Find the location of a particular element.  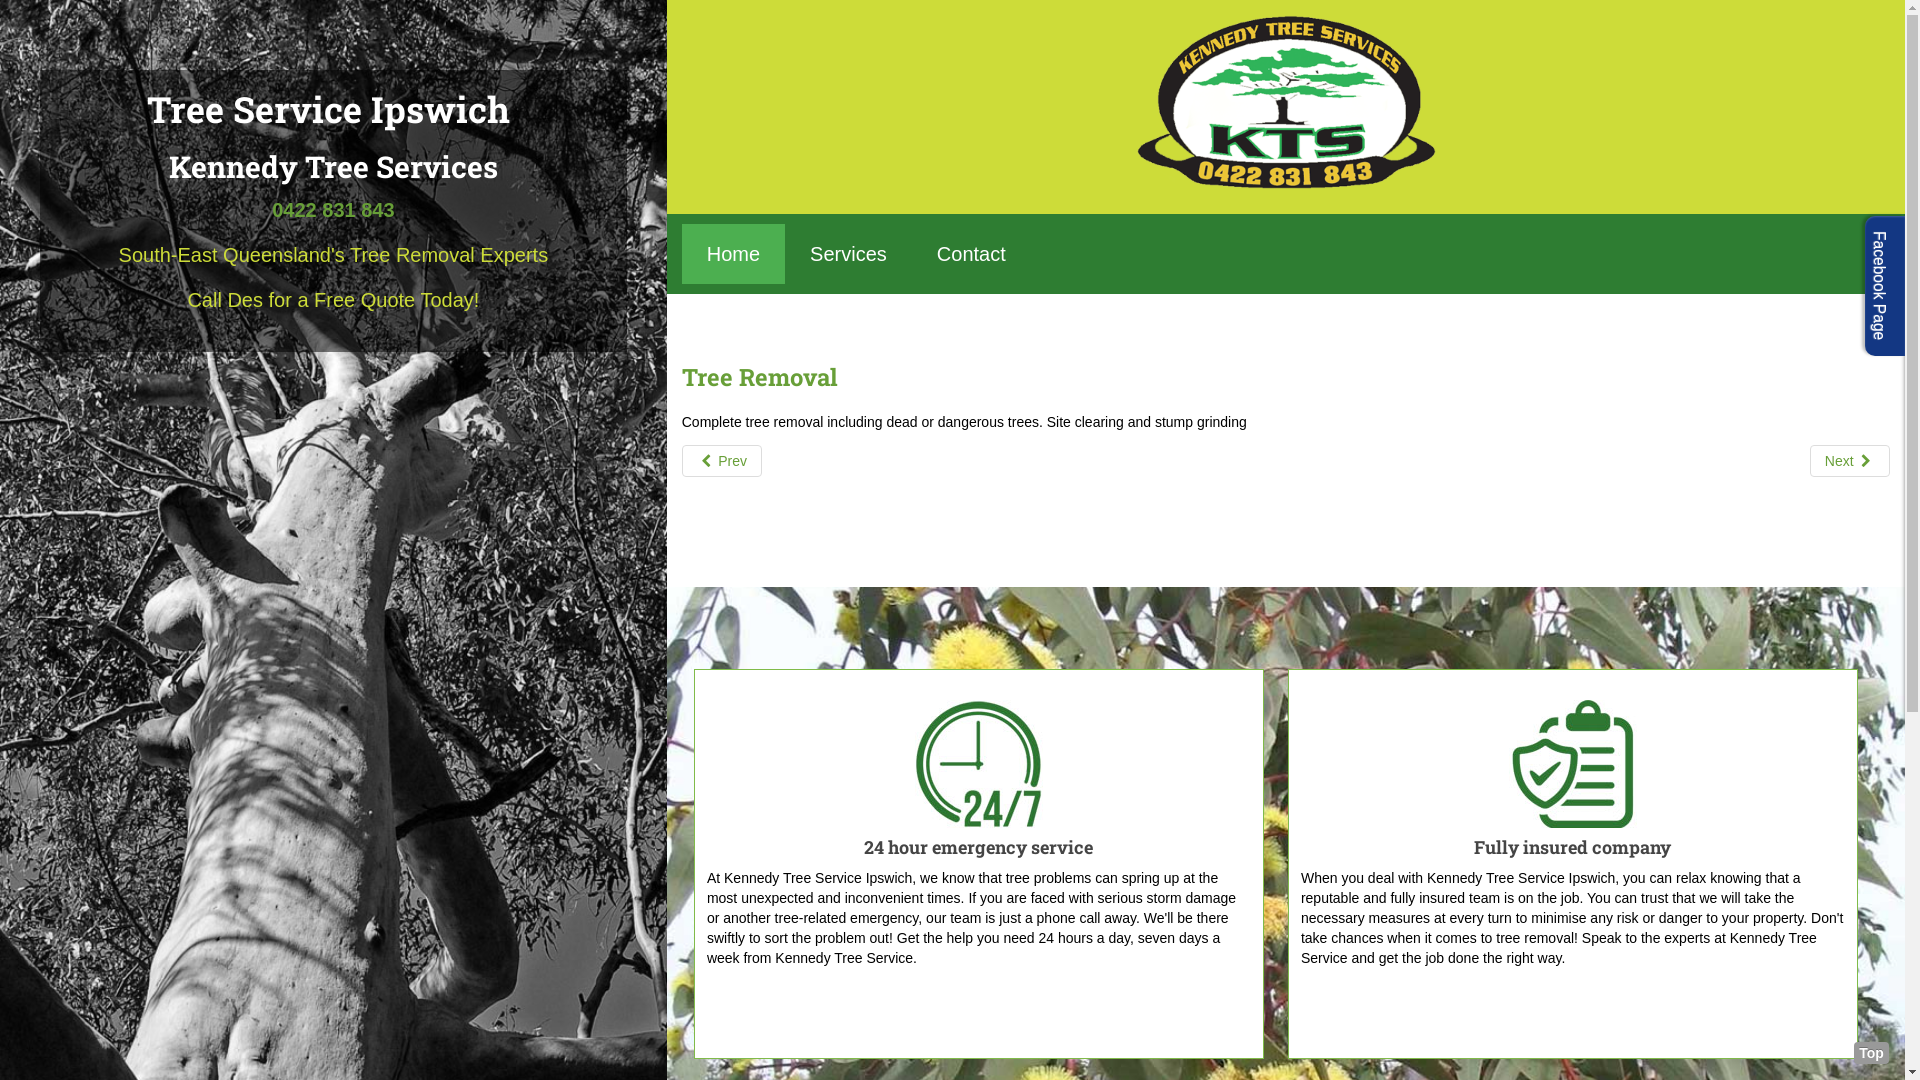

Tree Removal is located at coordinates (760, 376).